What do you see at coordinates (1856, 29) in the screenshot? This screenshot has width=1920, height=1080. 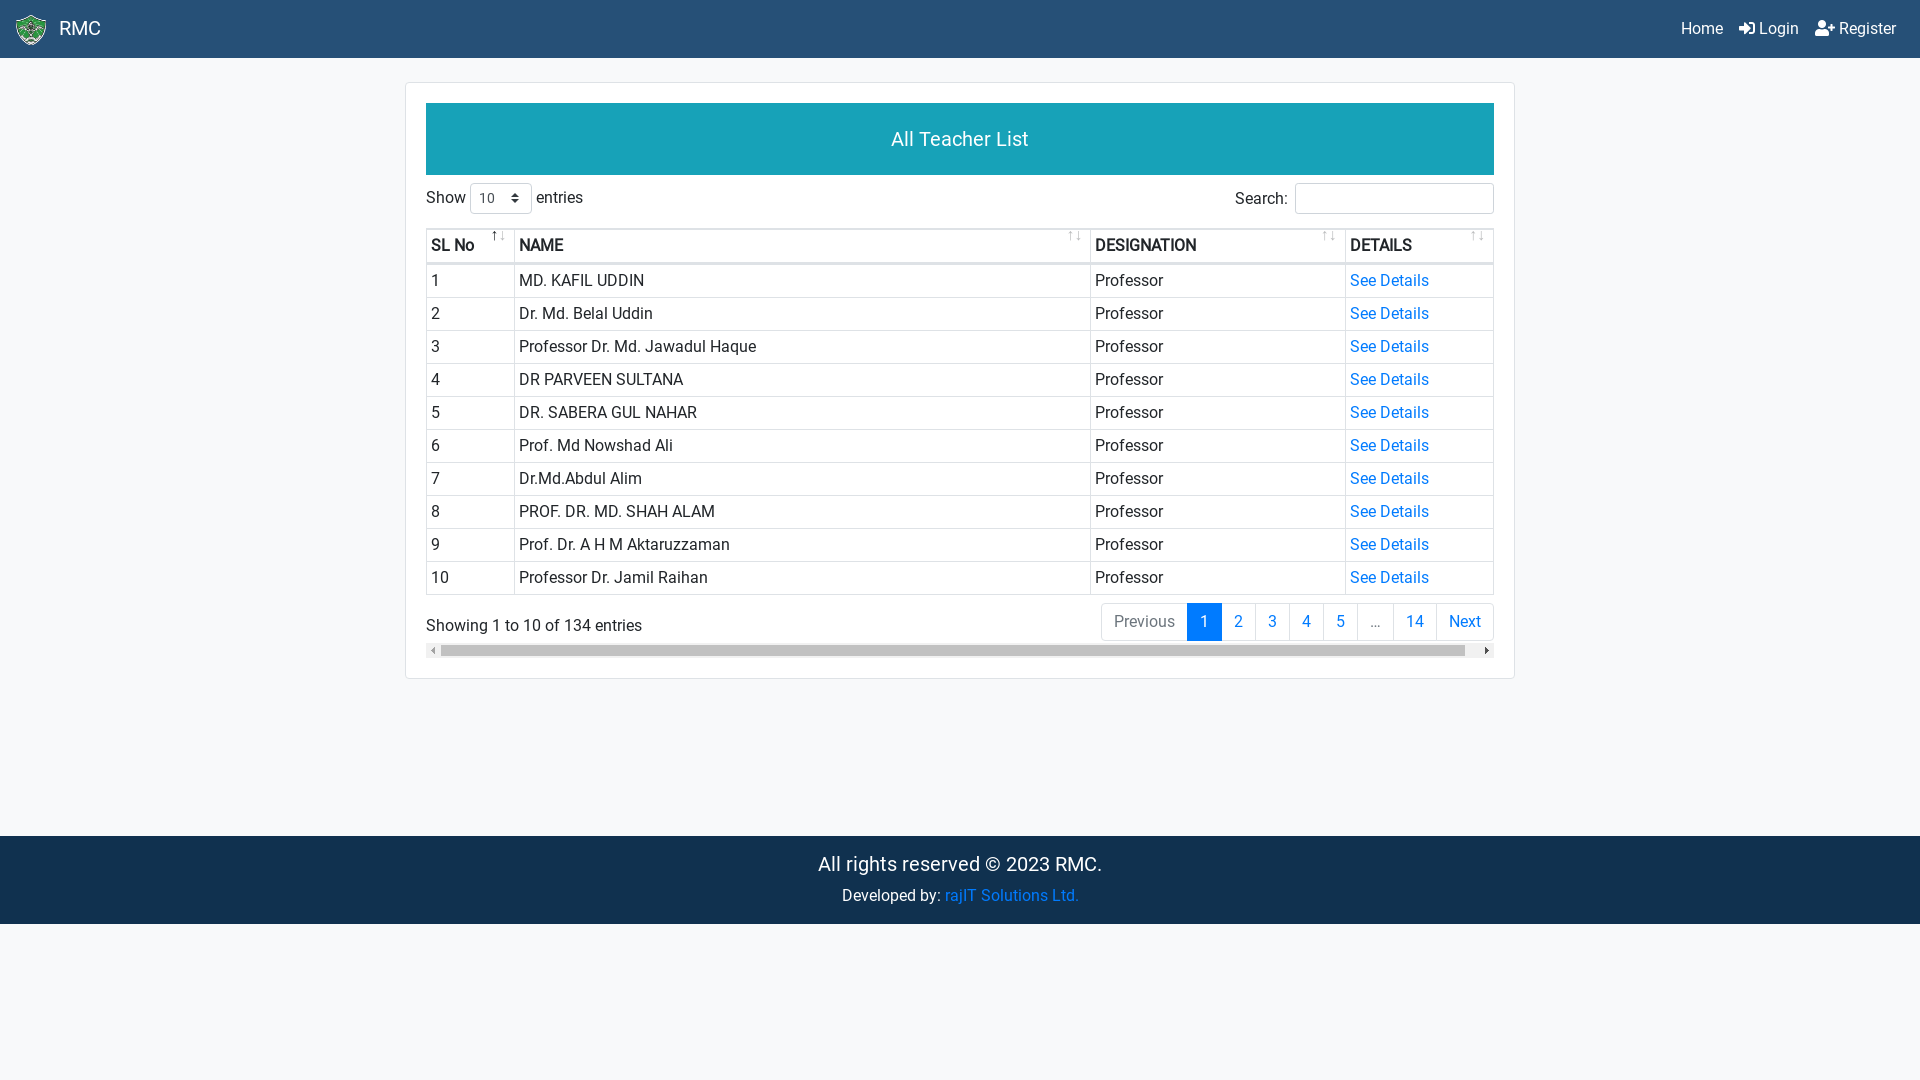 I see `Register` at bounding box center [1856, 29].